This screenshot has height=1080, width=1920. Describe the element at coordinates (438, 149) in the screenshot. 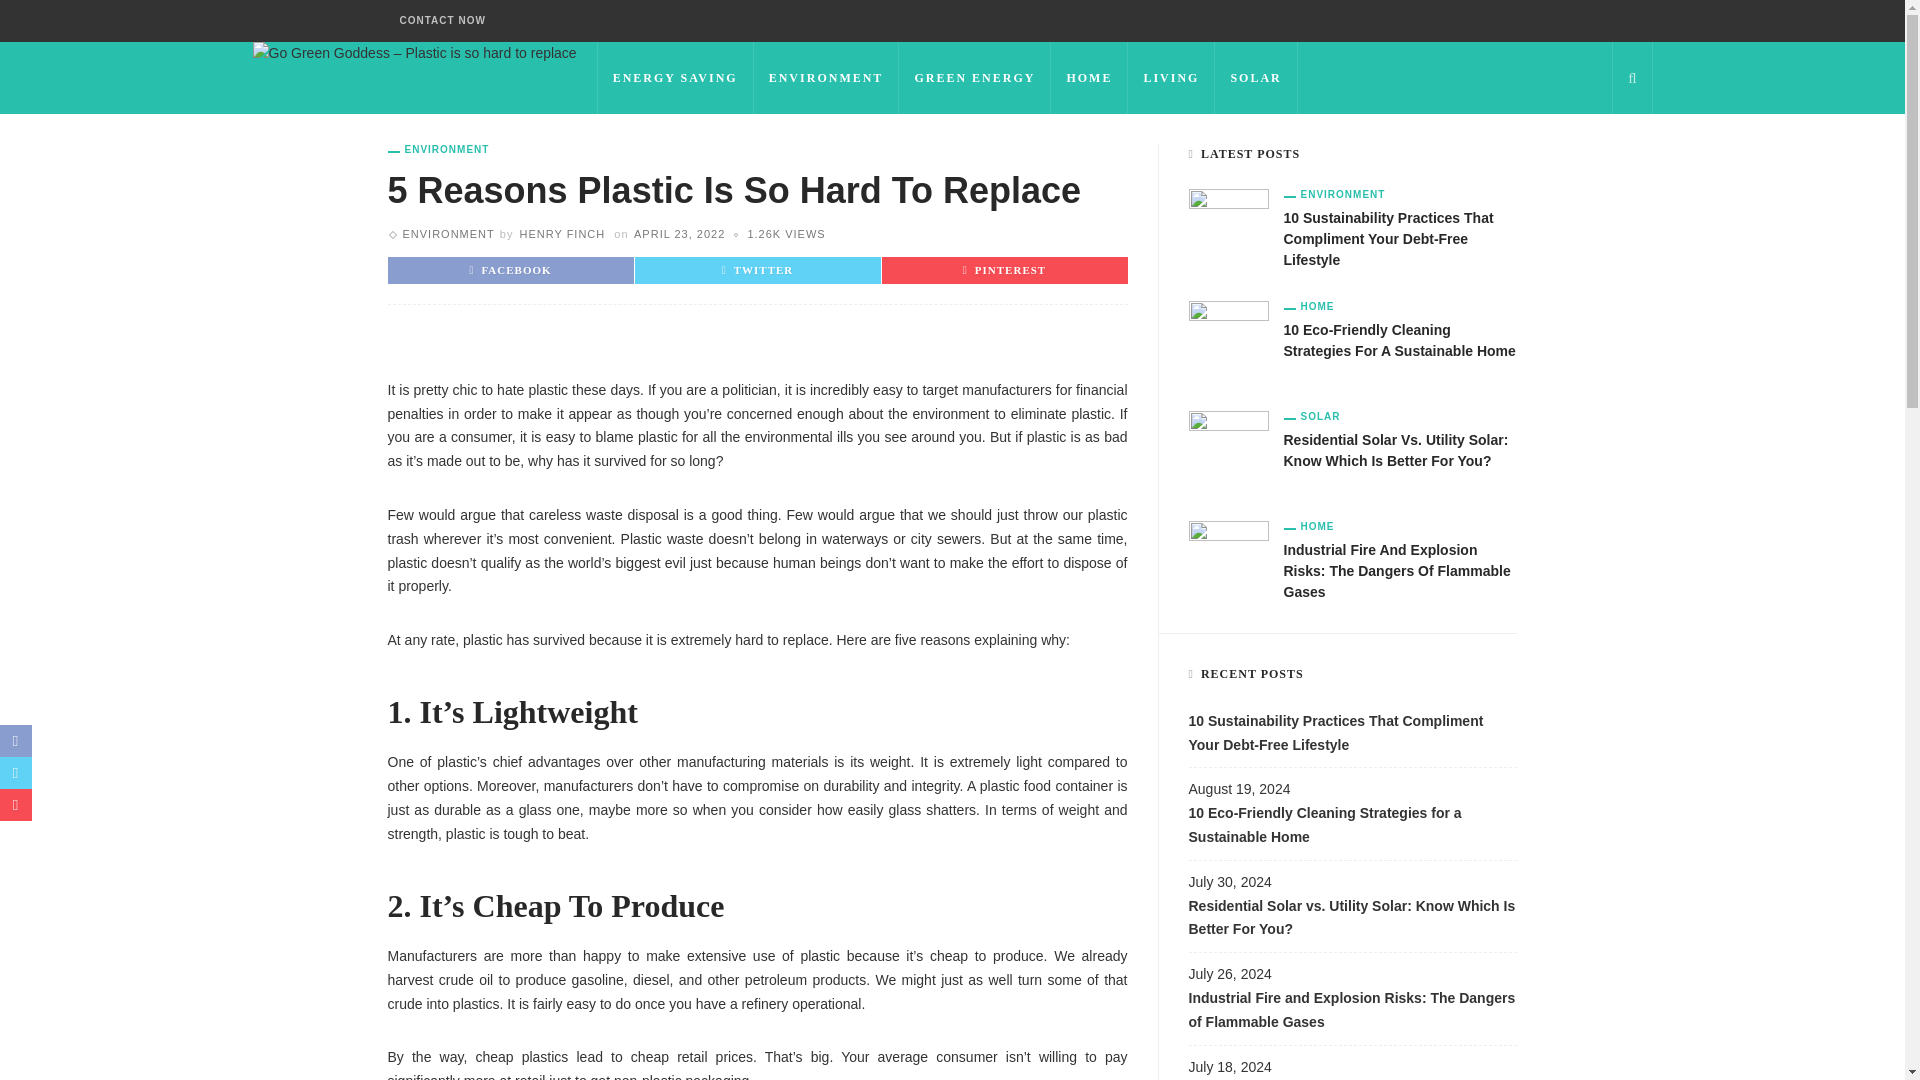

I see `Environment` at that location.